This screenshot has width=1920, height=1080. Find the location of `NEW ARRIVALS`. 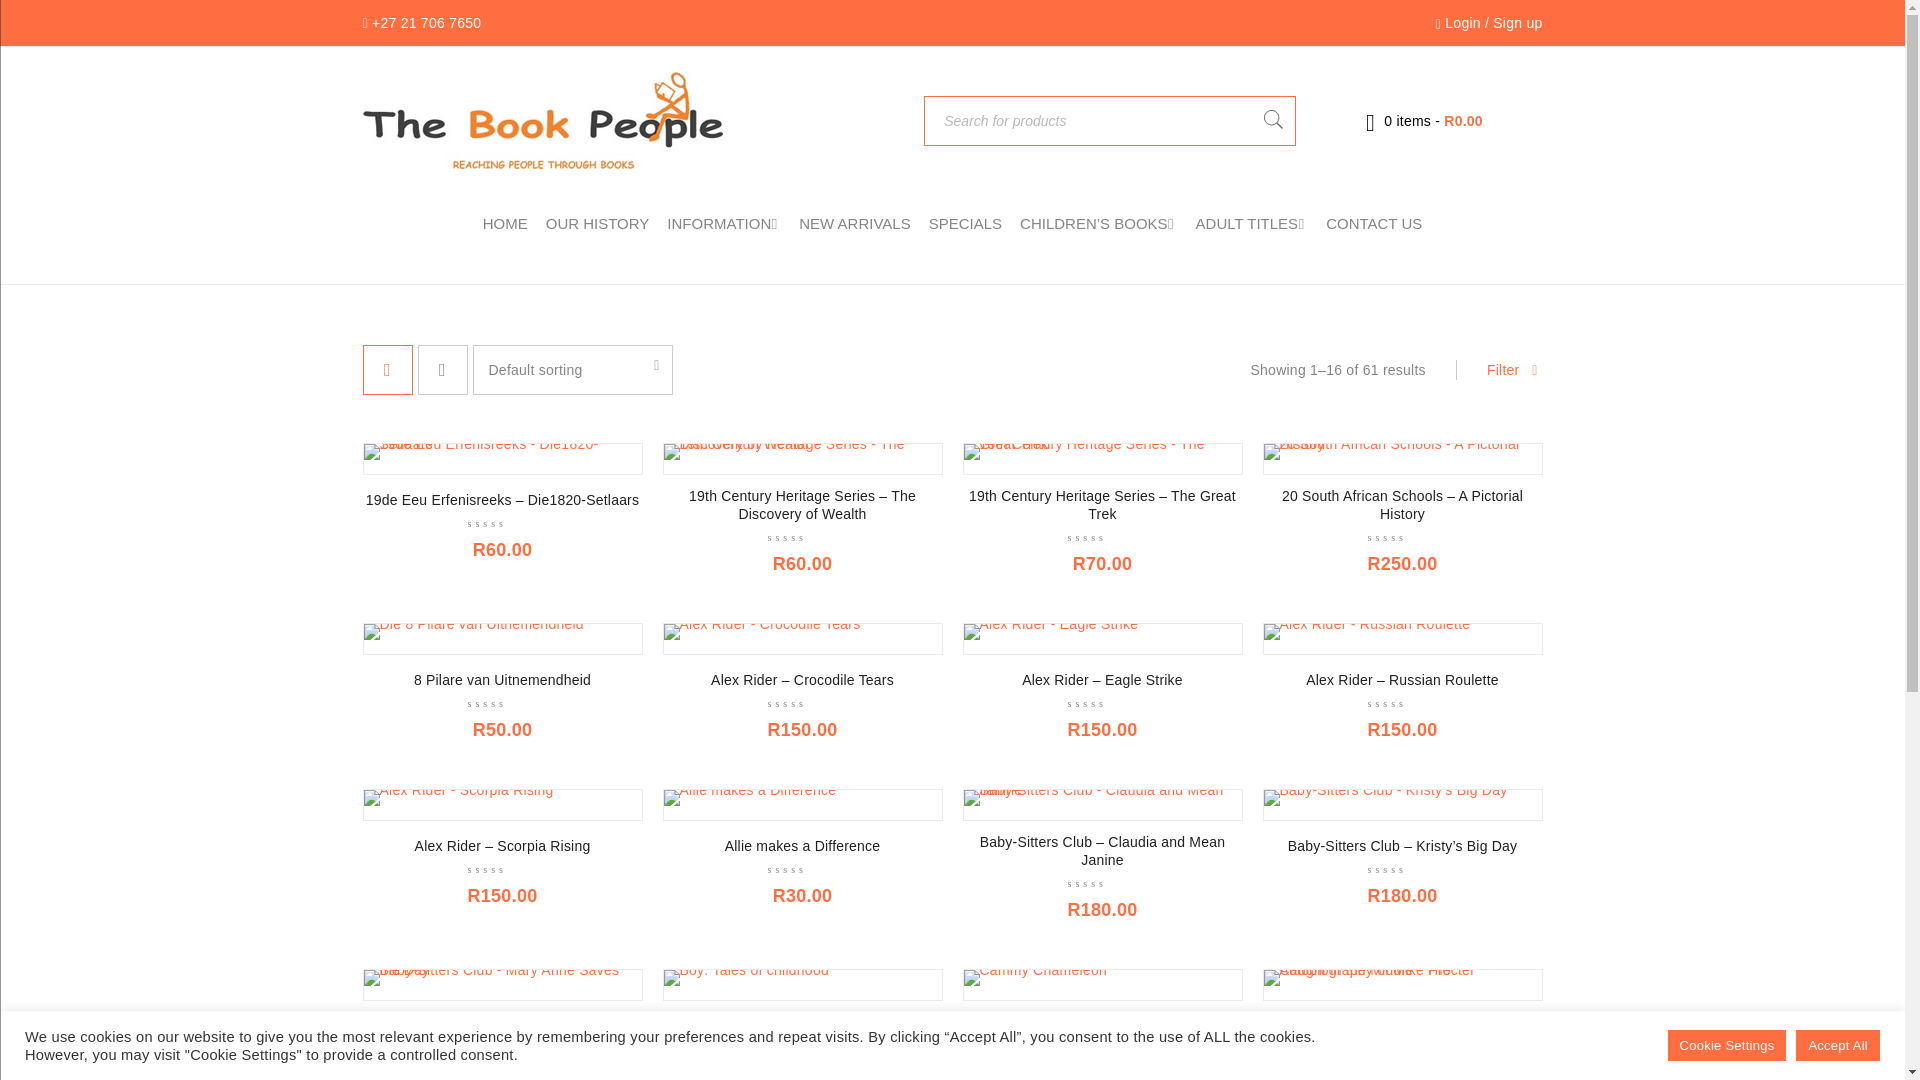

NEW ARRIVALS is located at coordinates (854, 224).